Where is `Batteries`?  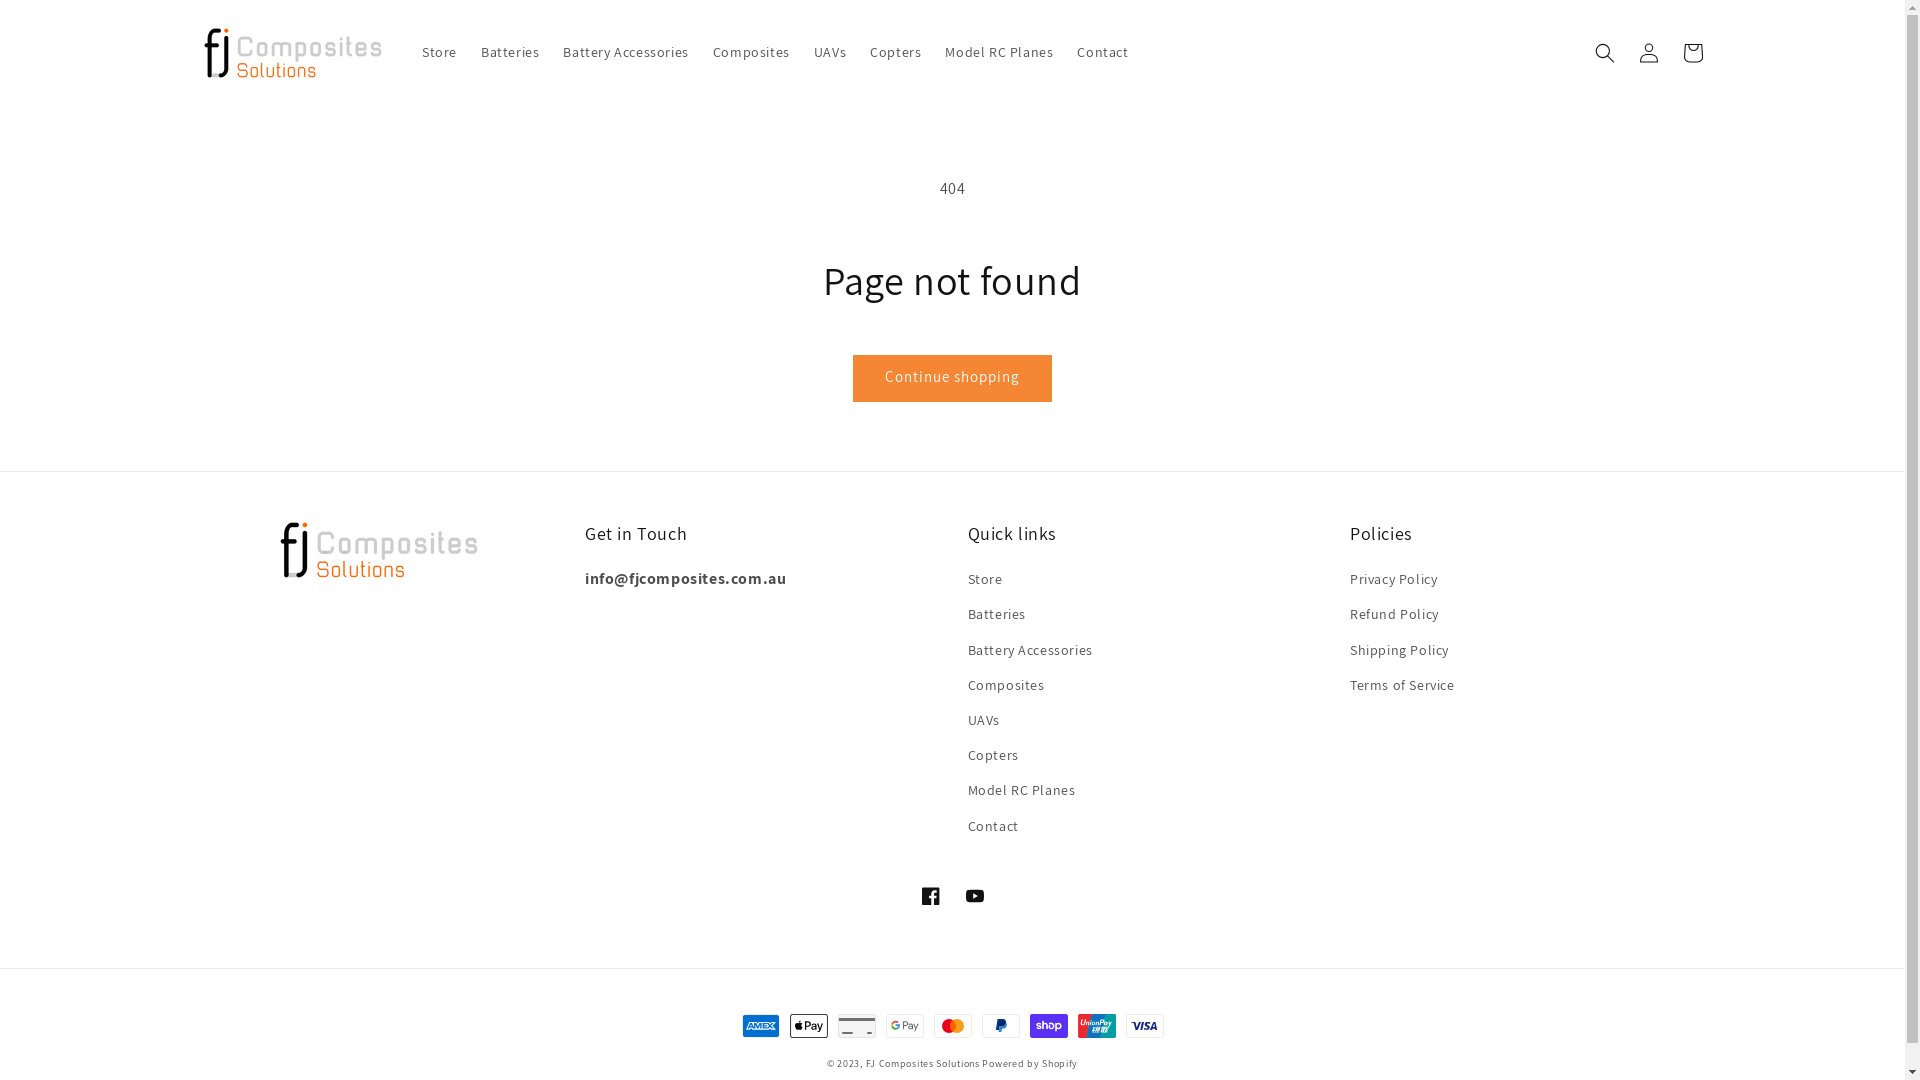
Batteries is located at coordinates (510, 52).